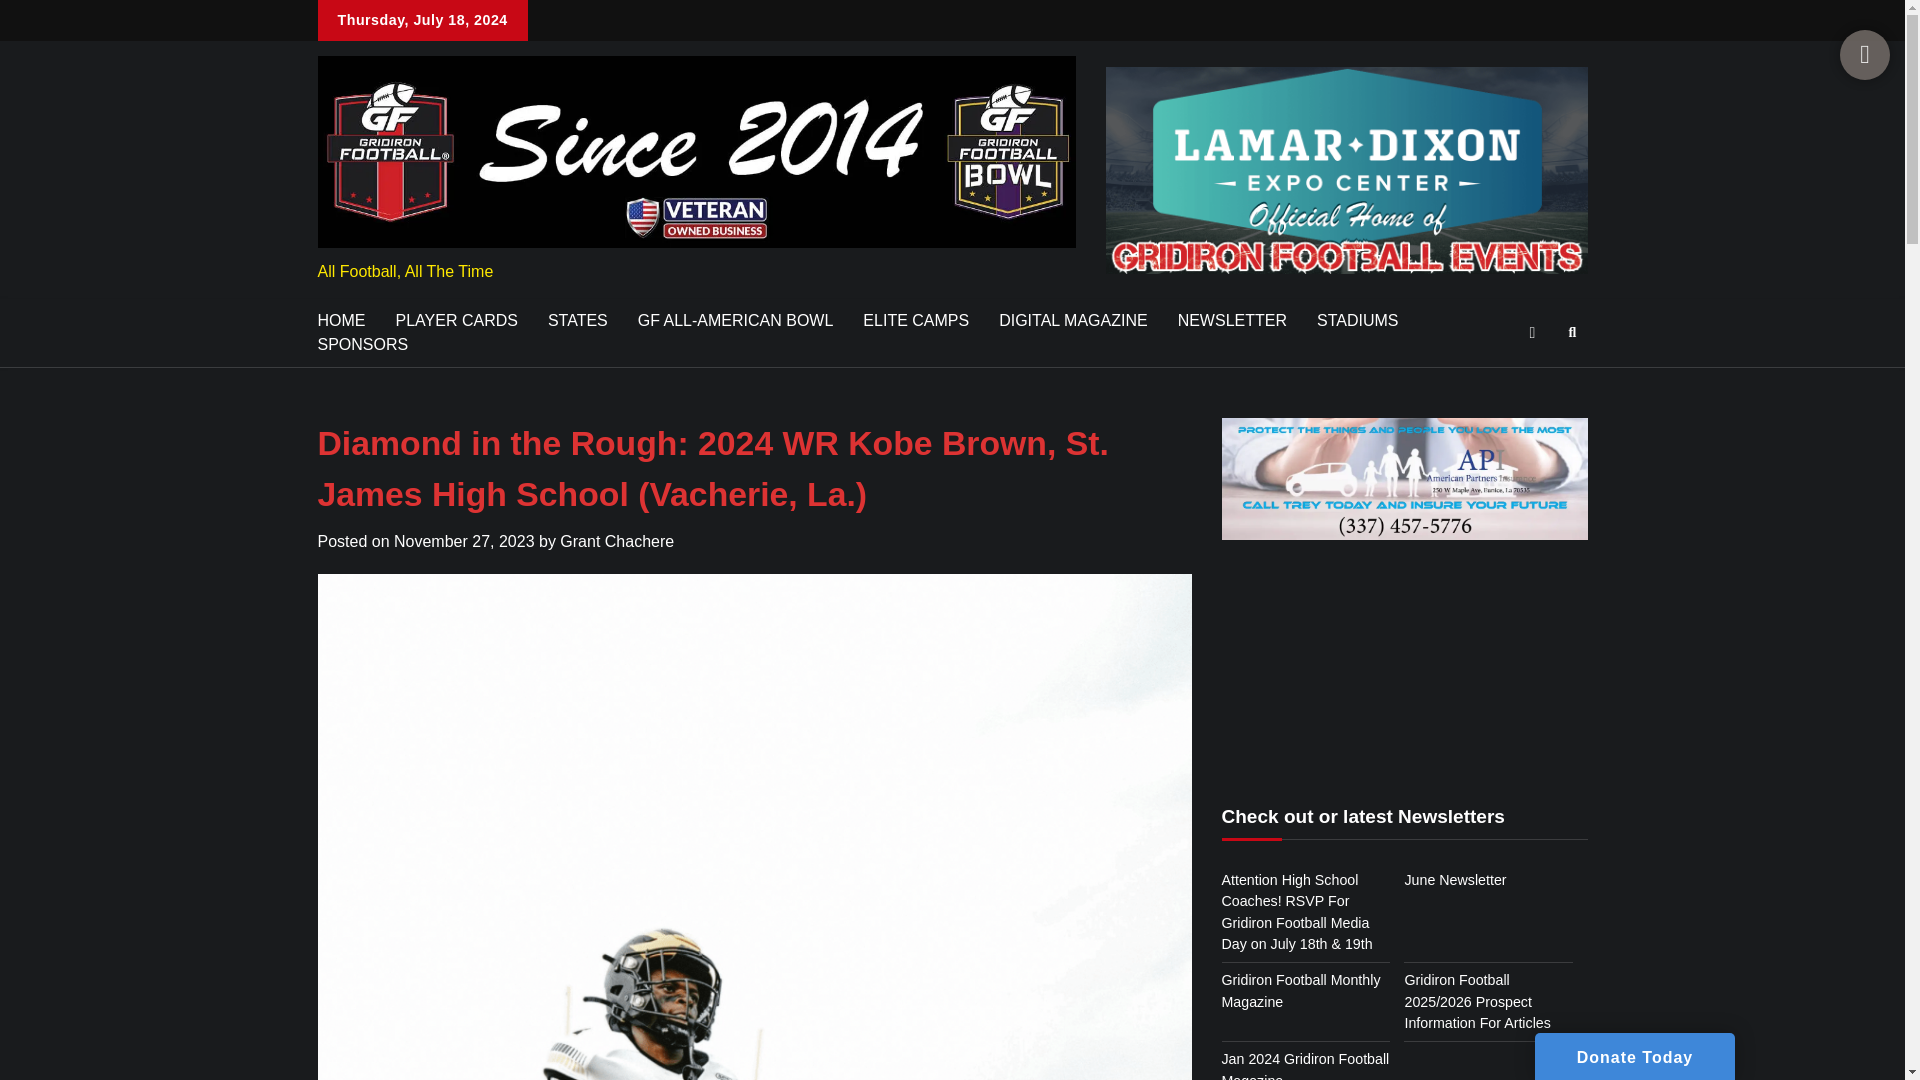 This screenshot has height=1080, width=1920. What do you see at coordinates (340, 320) in the screenshot?
I see `HOME` at bounding box center [340, 320].